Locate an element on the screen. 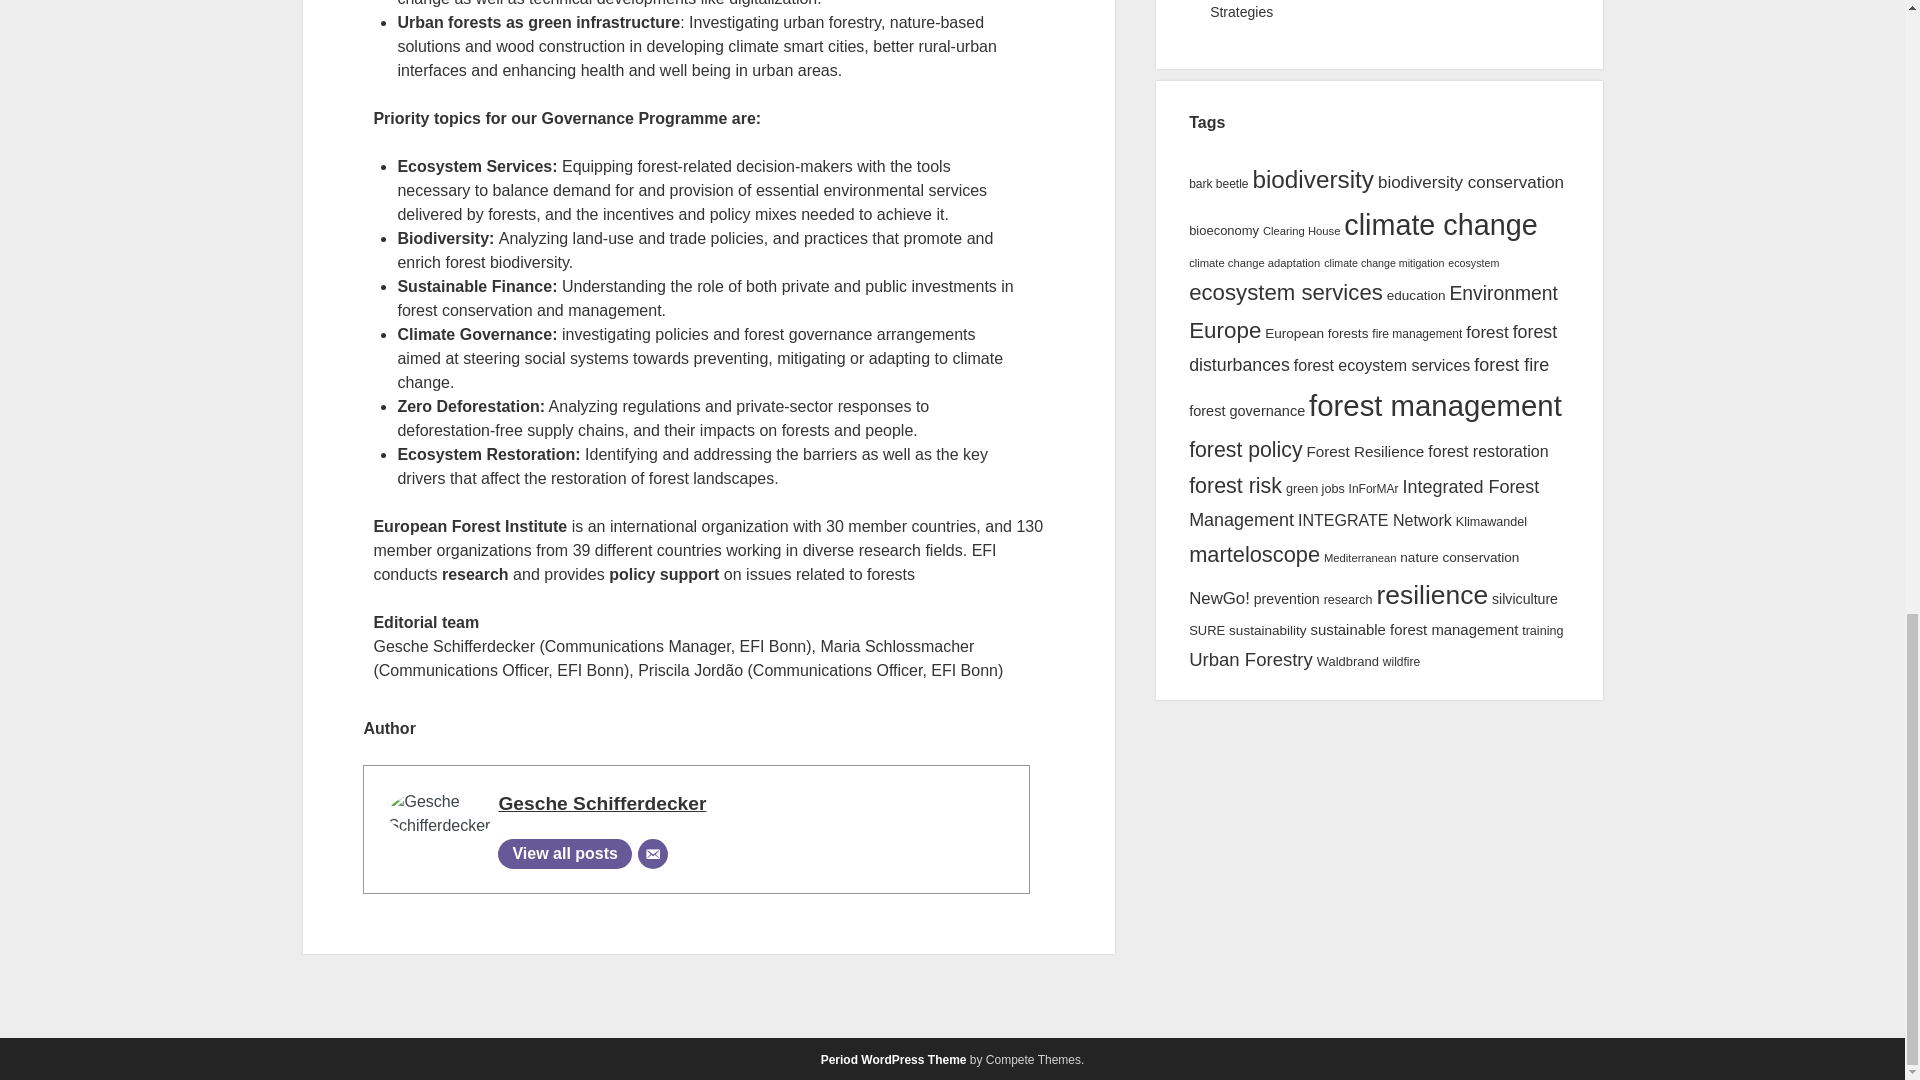  biodiversity conservation is located at coordinates (1471, 182).